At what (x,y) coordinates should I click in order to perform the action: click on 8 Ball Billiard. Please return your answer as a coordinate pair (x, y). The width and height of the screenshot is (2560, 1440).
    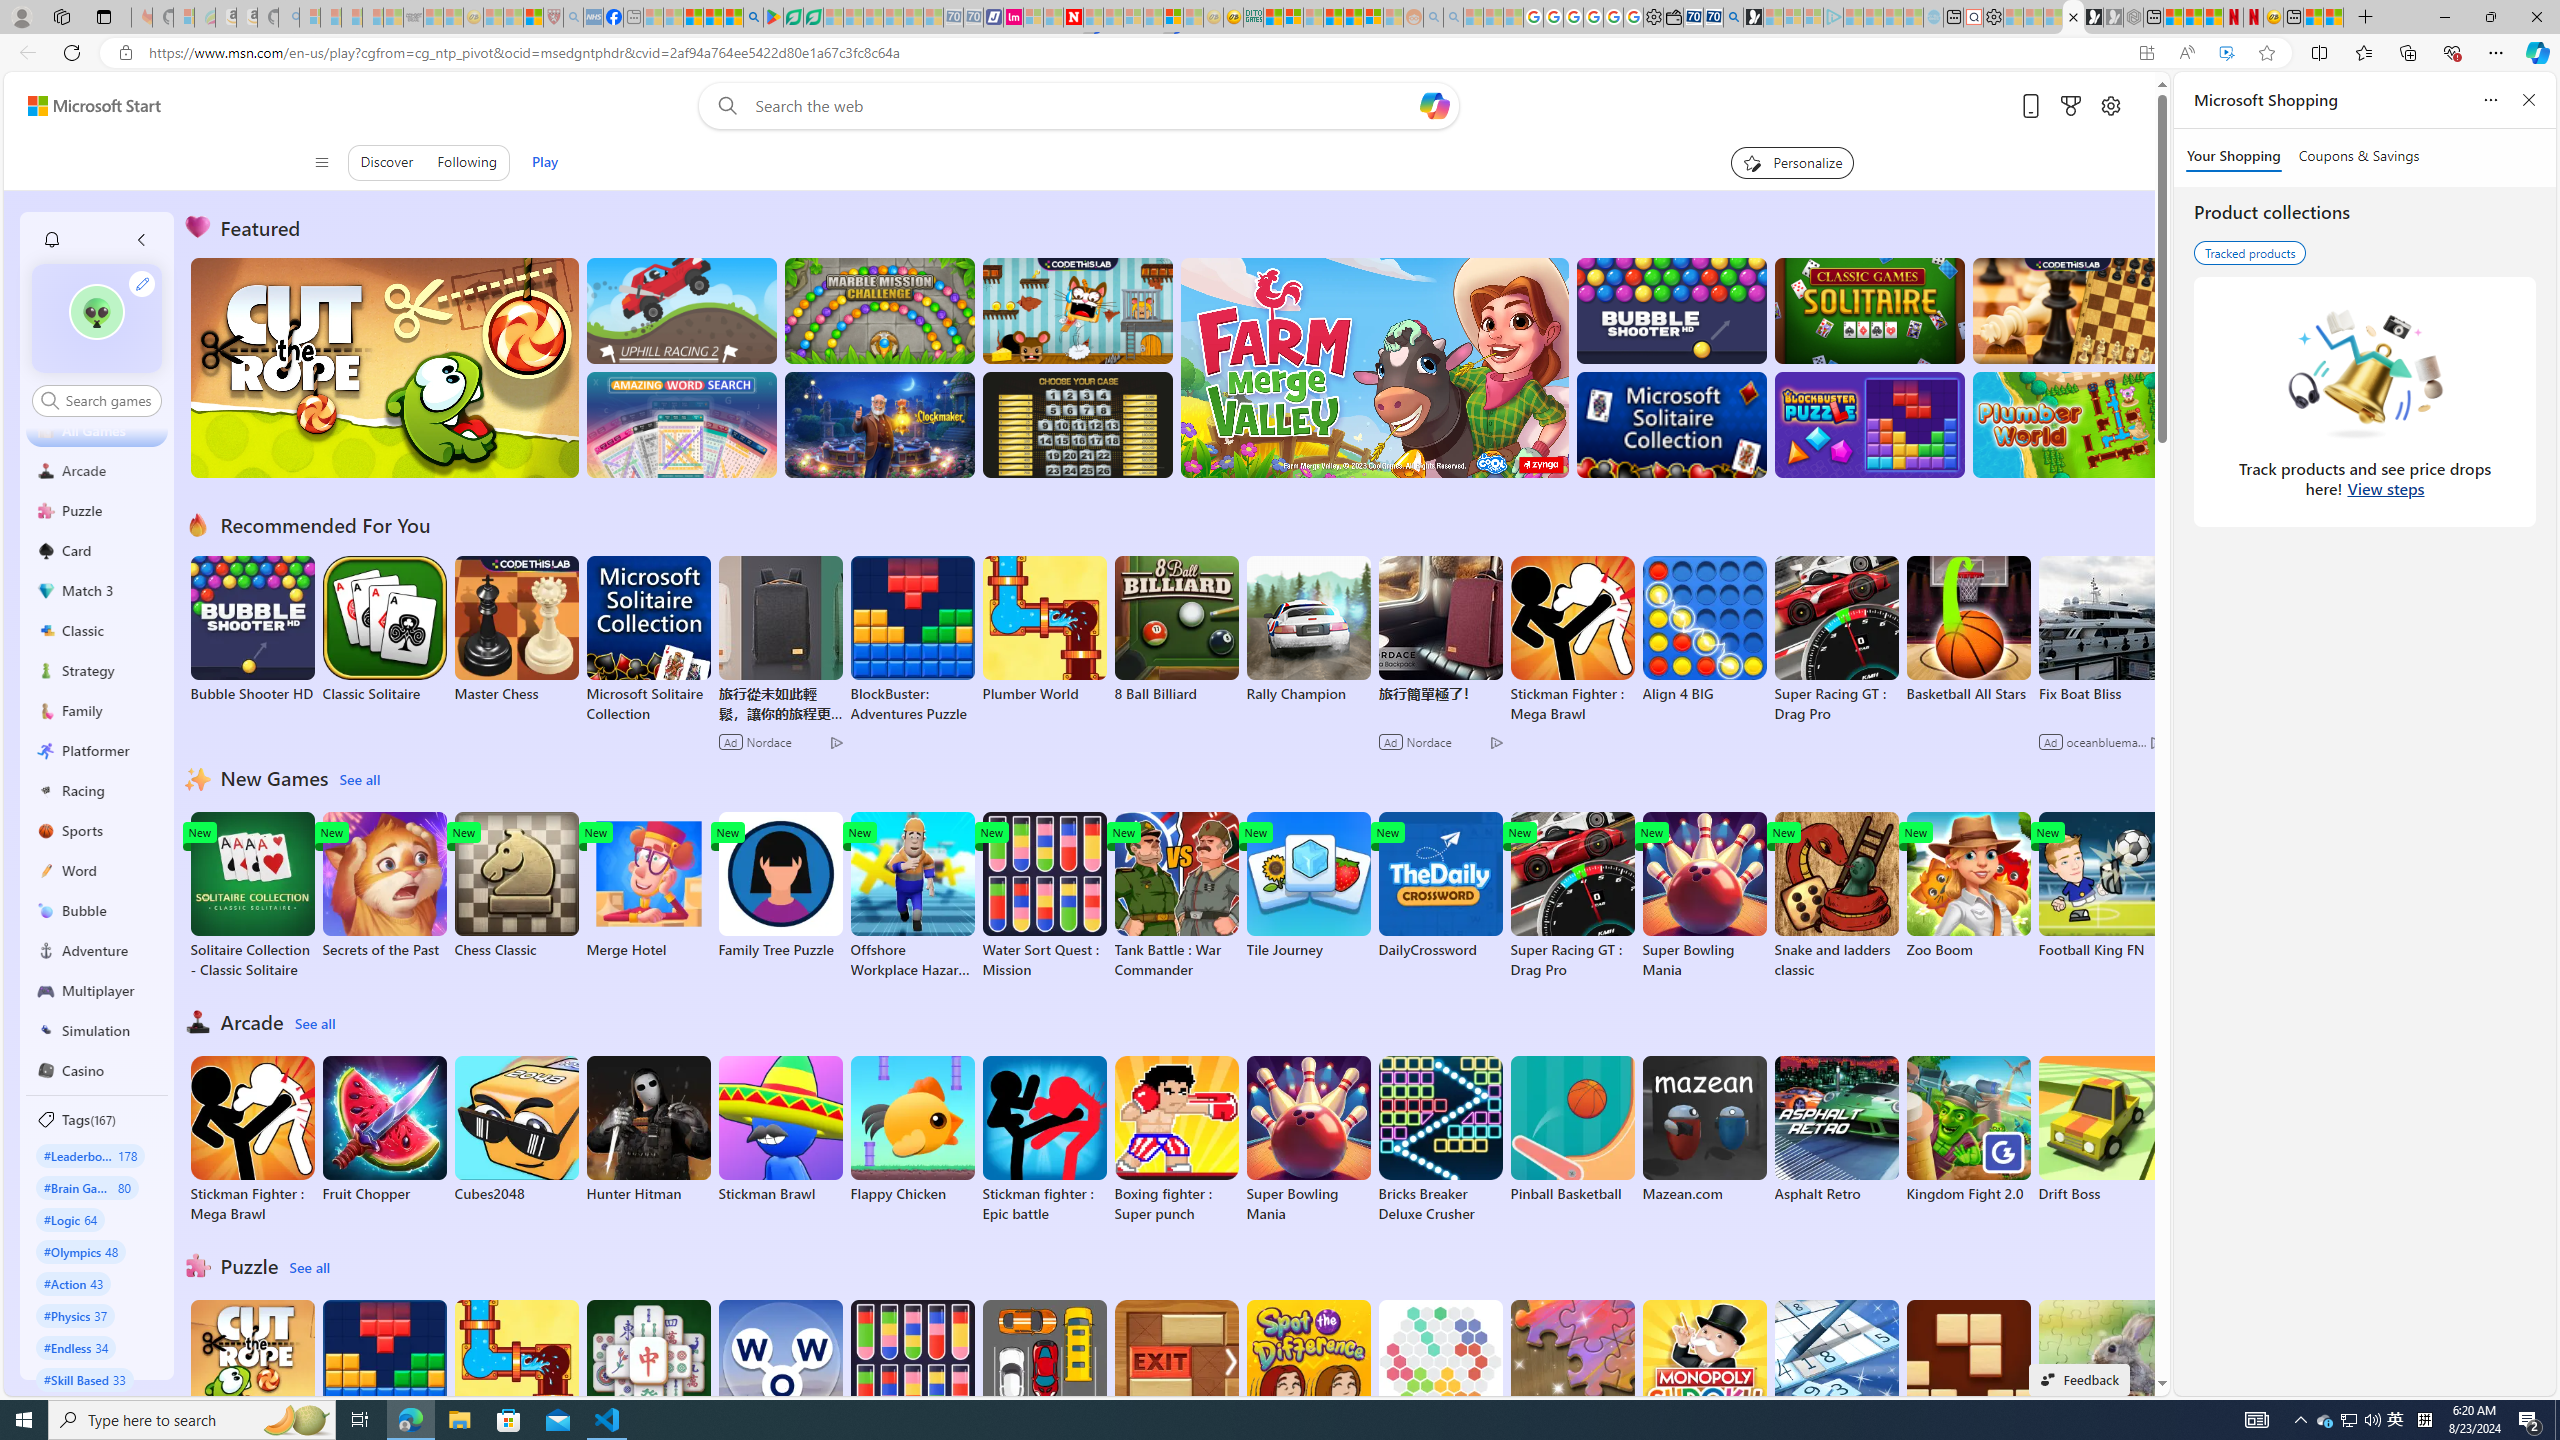
    Looking at the image, I should click on (1176, 630).